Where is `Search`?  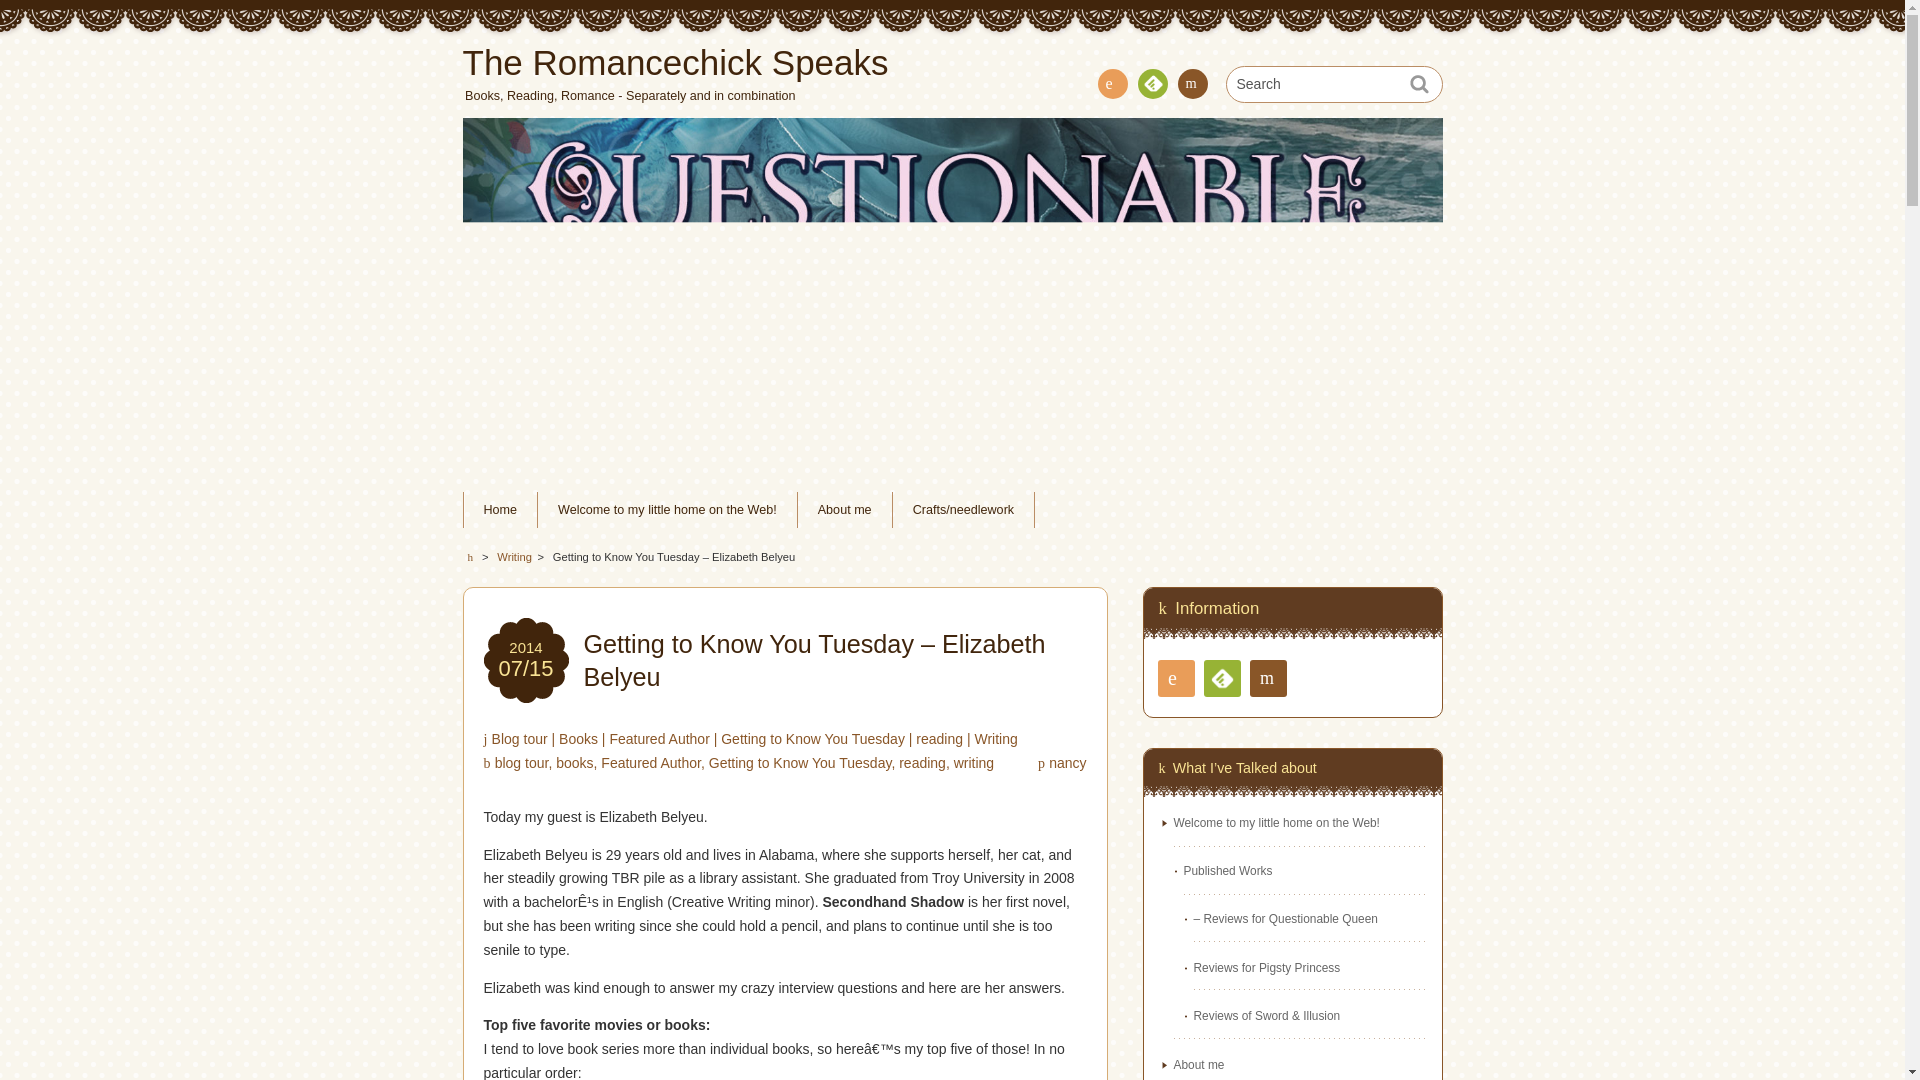
Search is located at coordinates (1334, 84).